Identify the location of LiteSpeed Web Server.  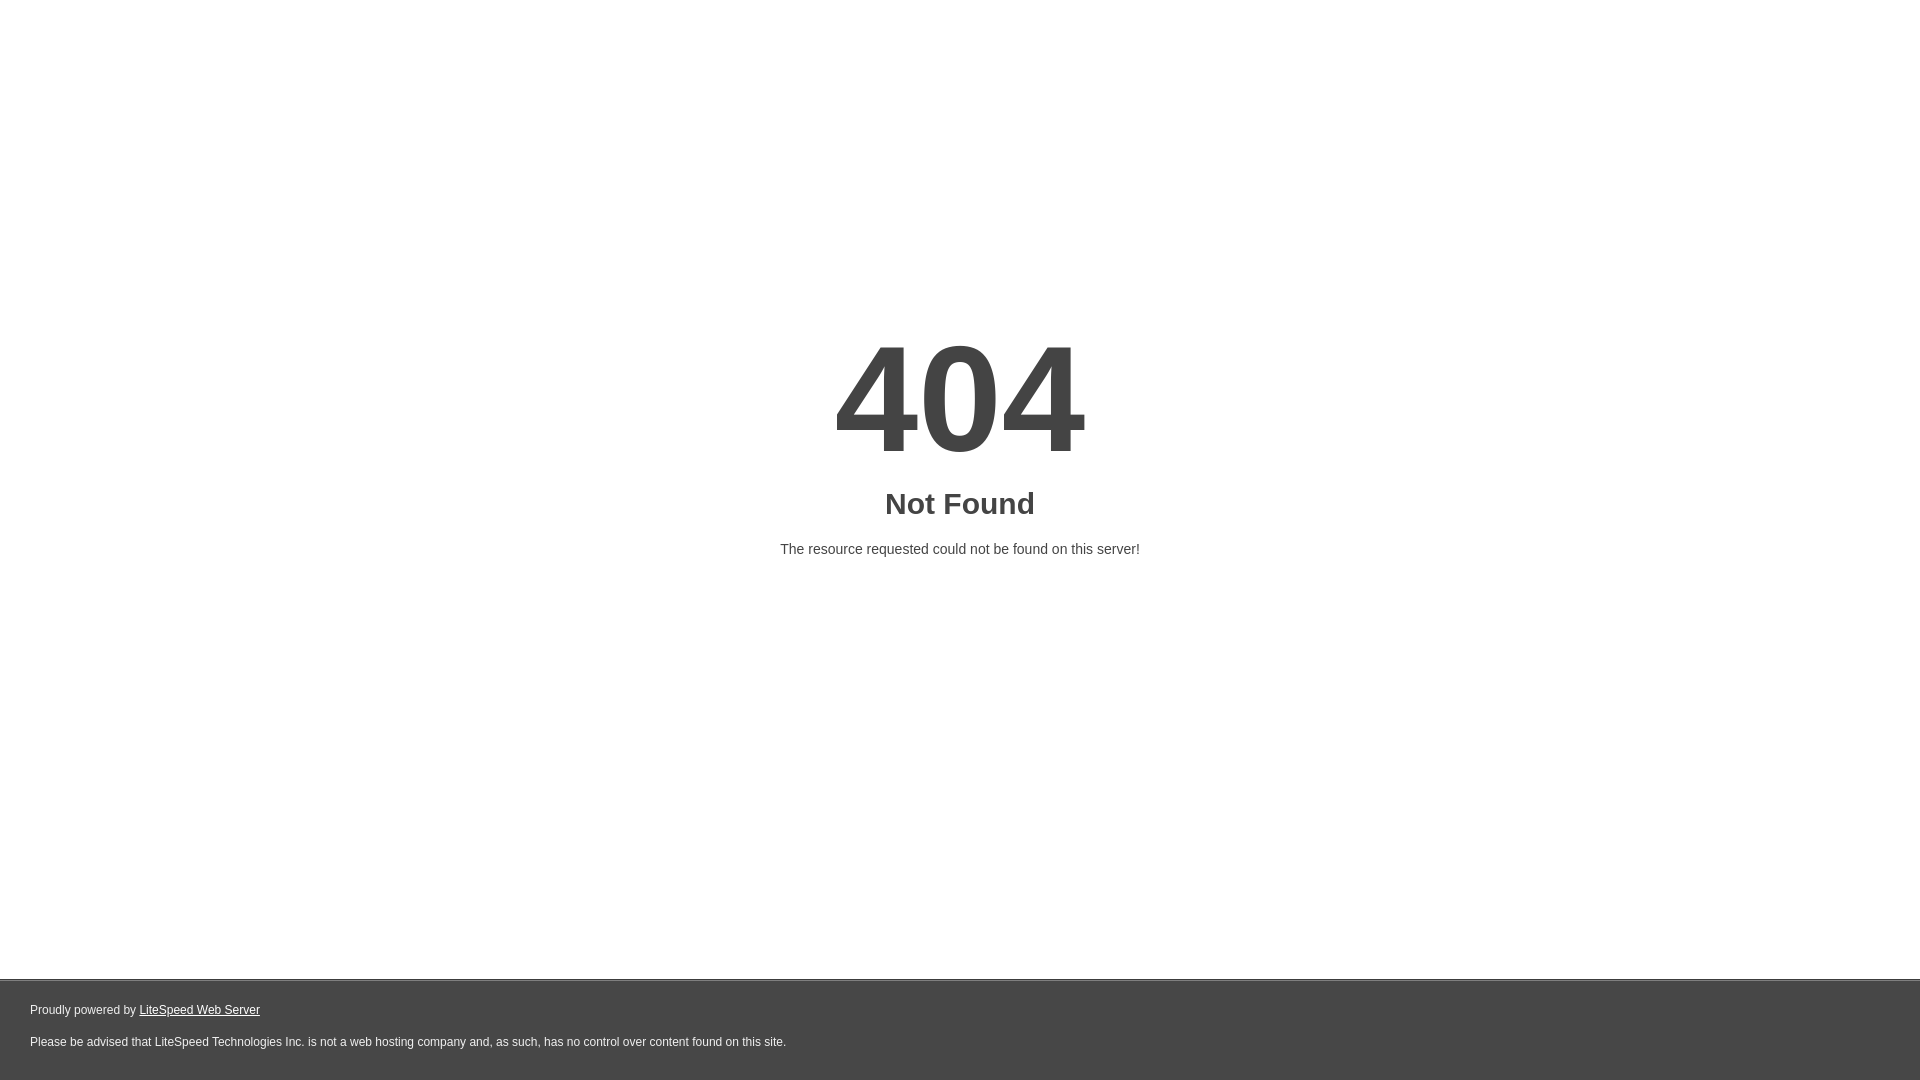
(200, 1010).